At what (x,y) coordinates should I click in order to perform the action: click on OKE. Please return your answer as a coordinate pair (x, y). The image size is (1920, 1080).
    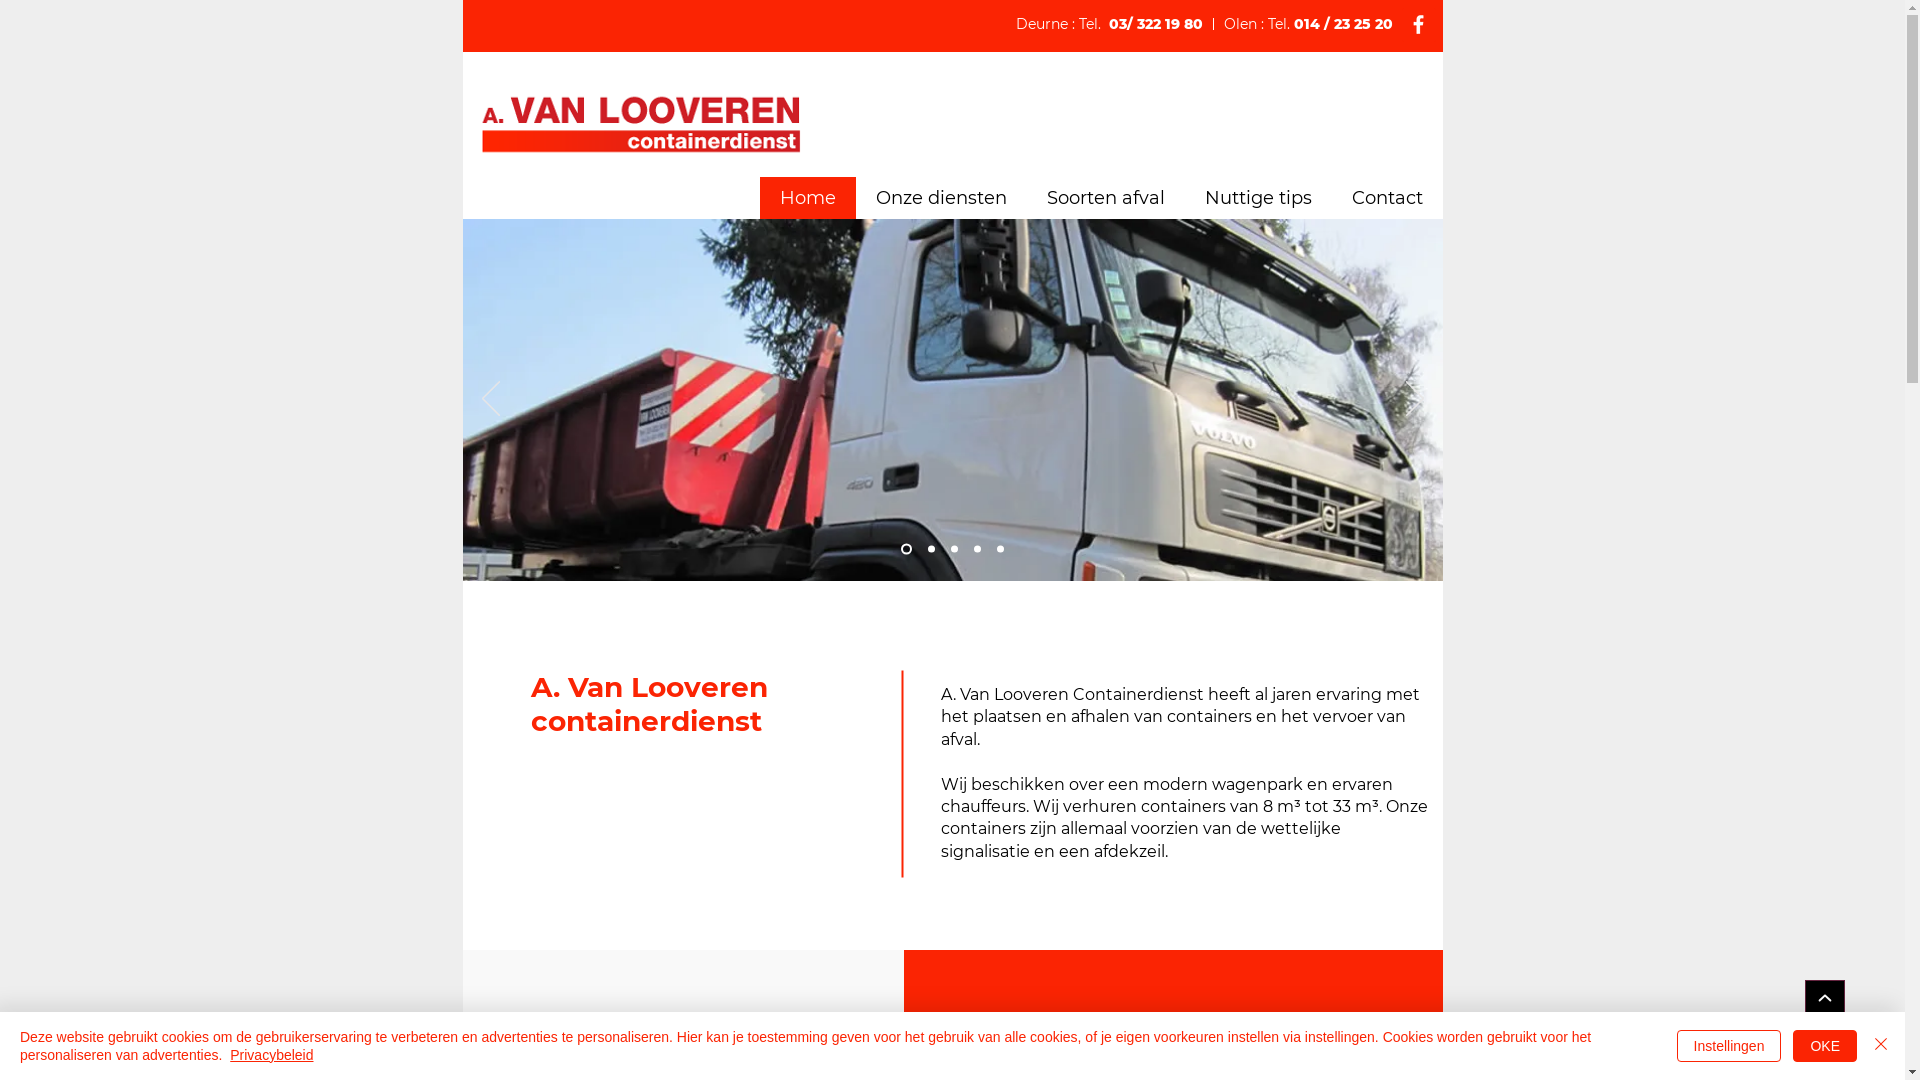
    Looking at the image, I should click on (1825, 1046).